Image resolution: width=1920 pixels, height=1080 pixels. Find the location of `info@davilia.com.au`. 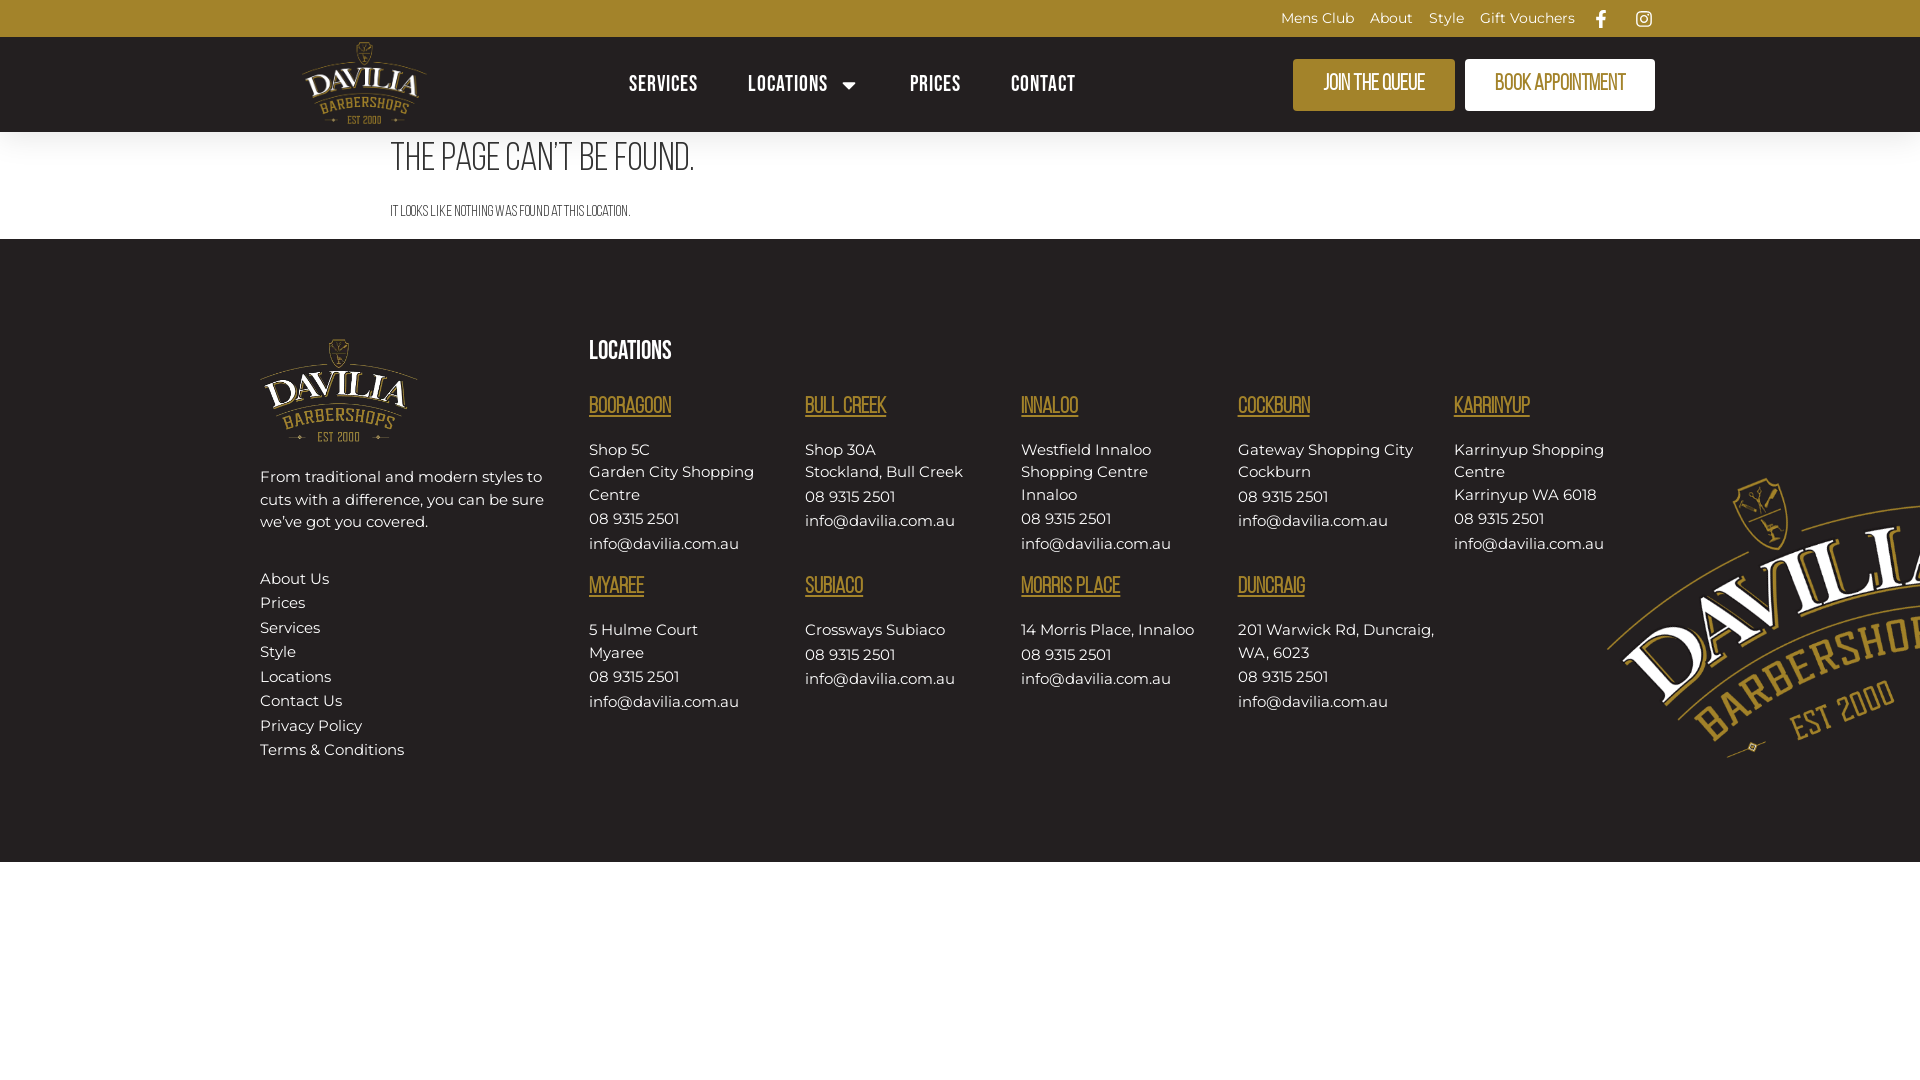

info@davilia.com.au is located at coordinates (1119, 544).